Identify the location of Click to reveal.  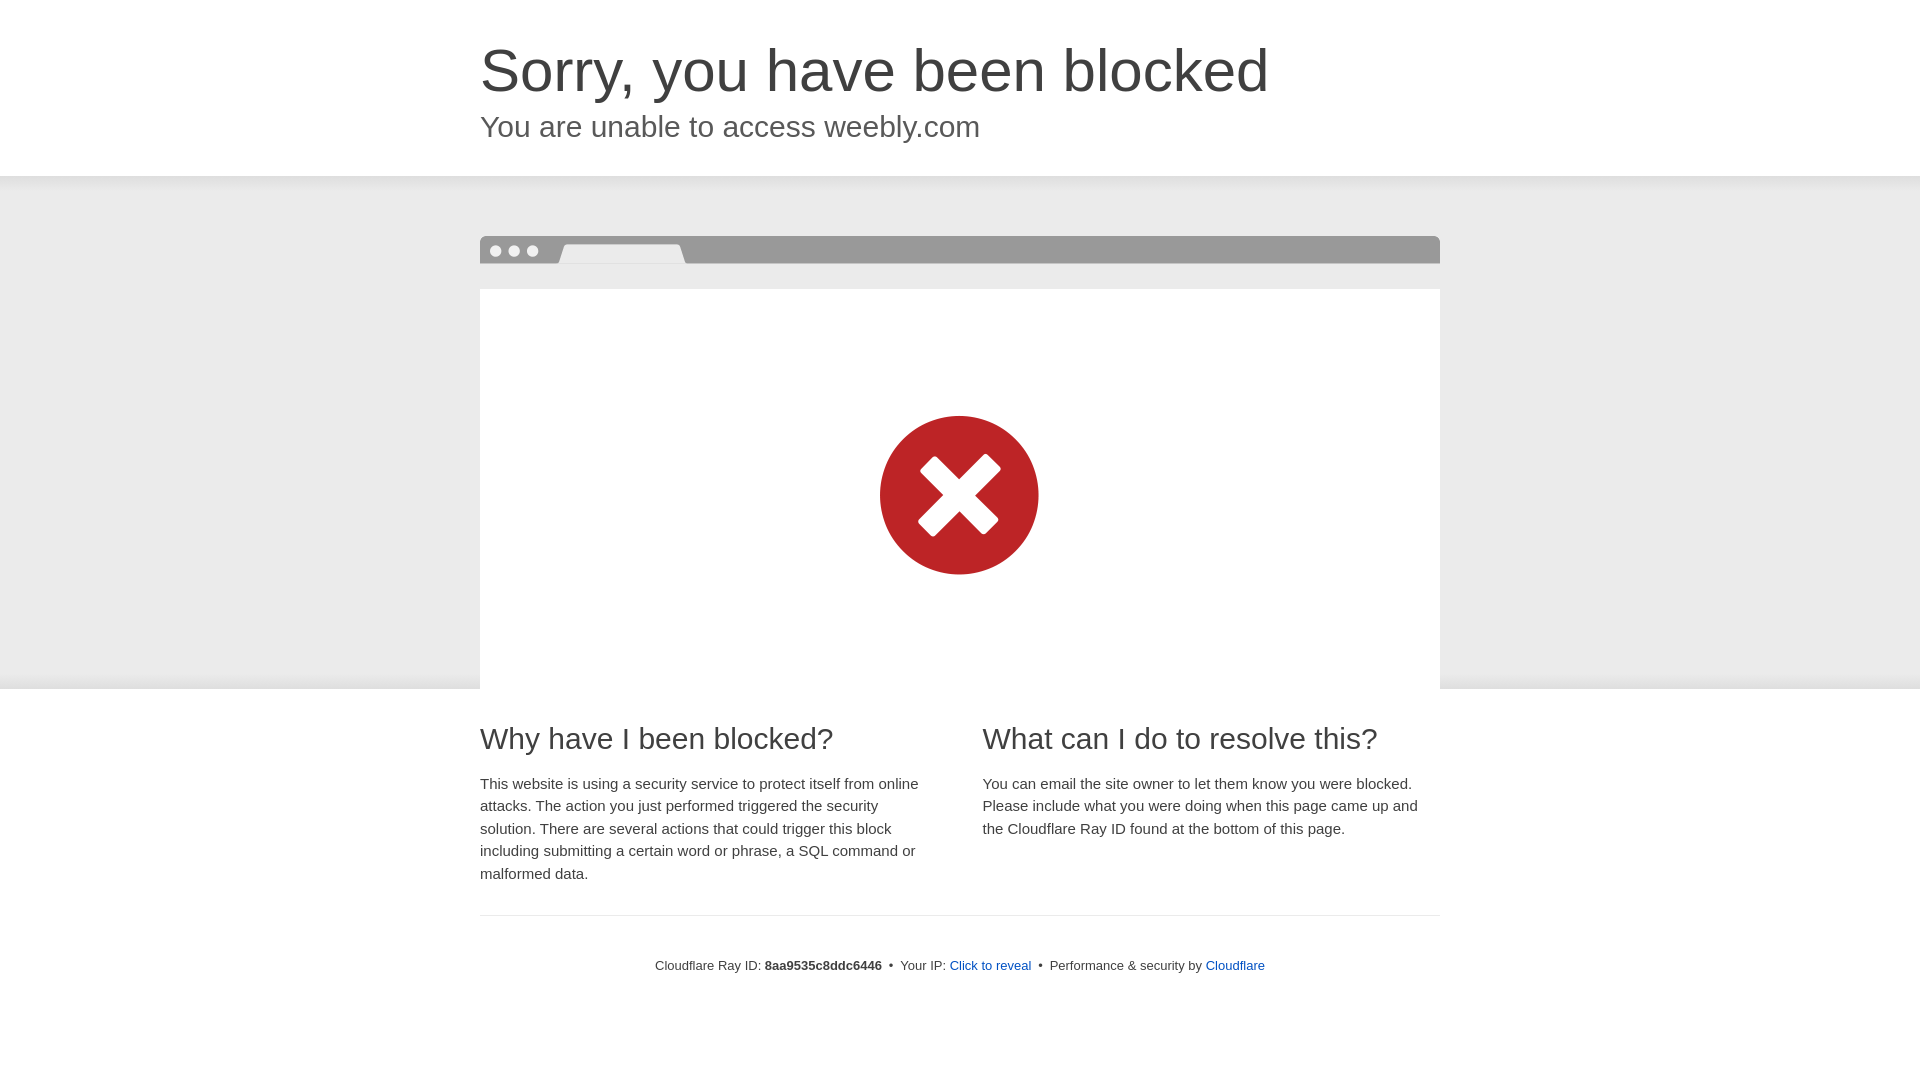
(991, 966).